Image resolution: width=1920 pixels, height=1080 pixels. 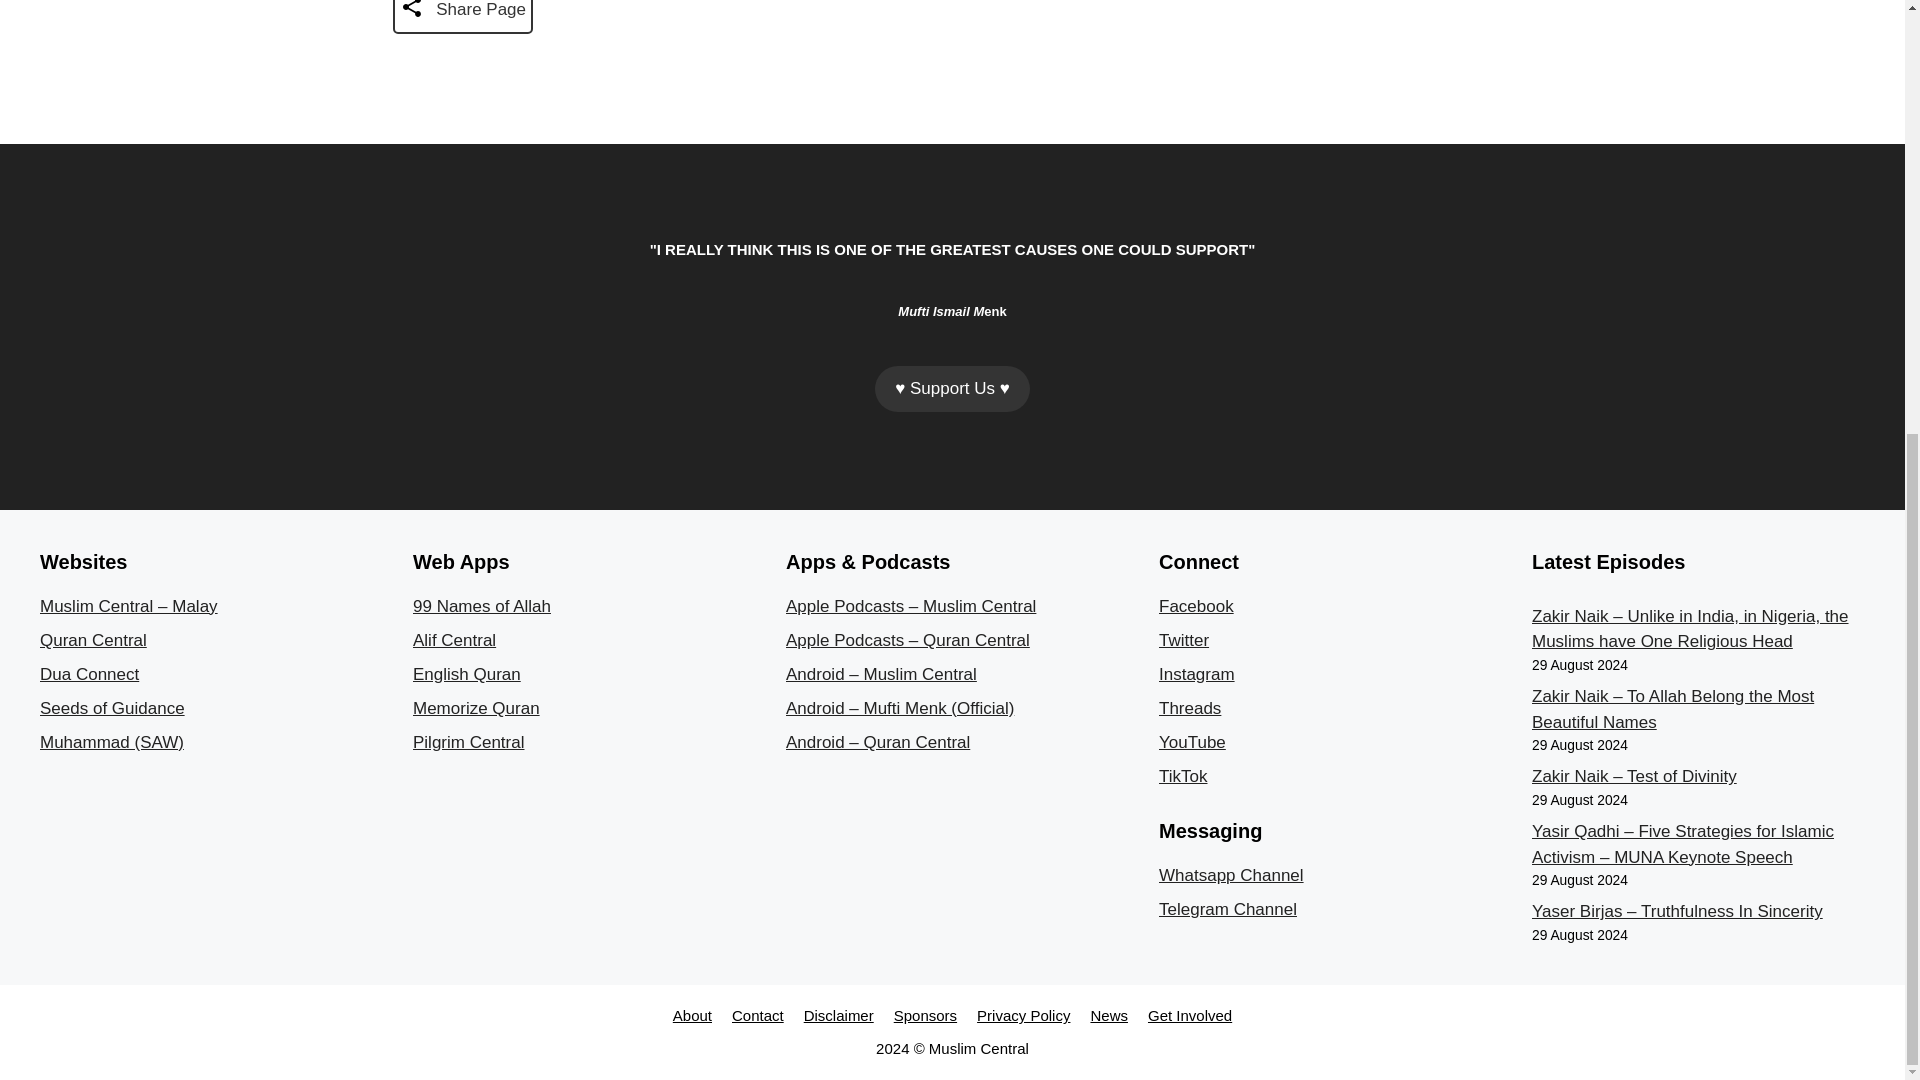 What do you see at coordinates (1184, 640) in the screenshot?
I see `Twitter` at bounding box center [1184, 640].